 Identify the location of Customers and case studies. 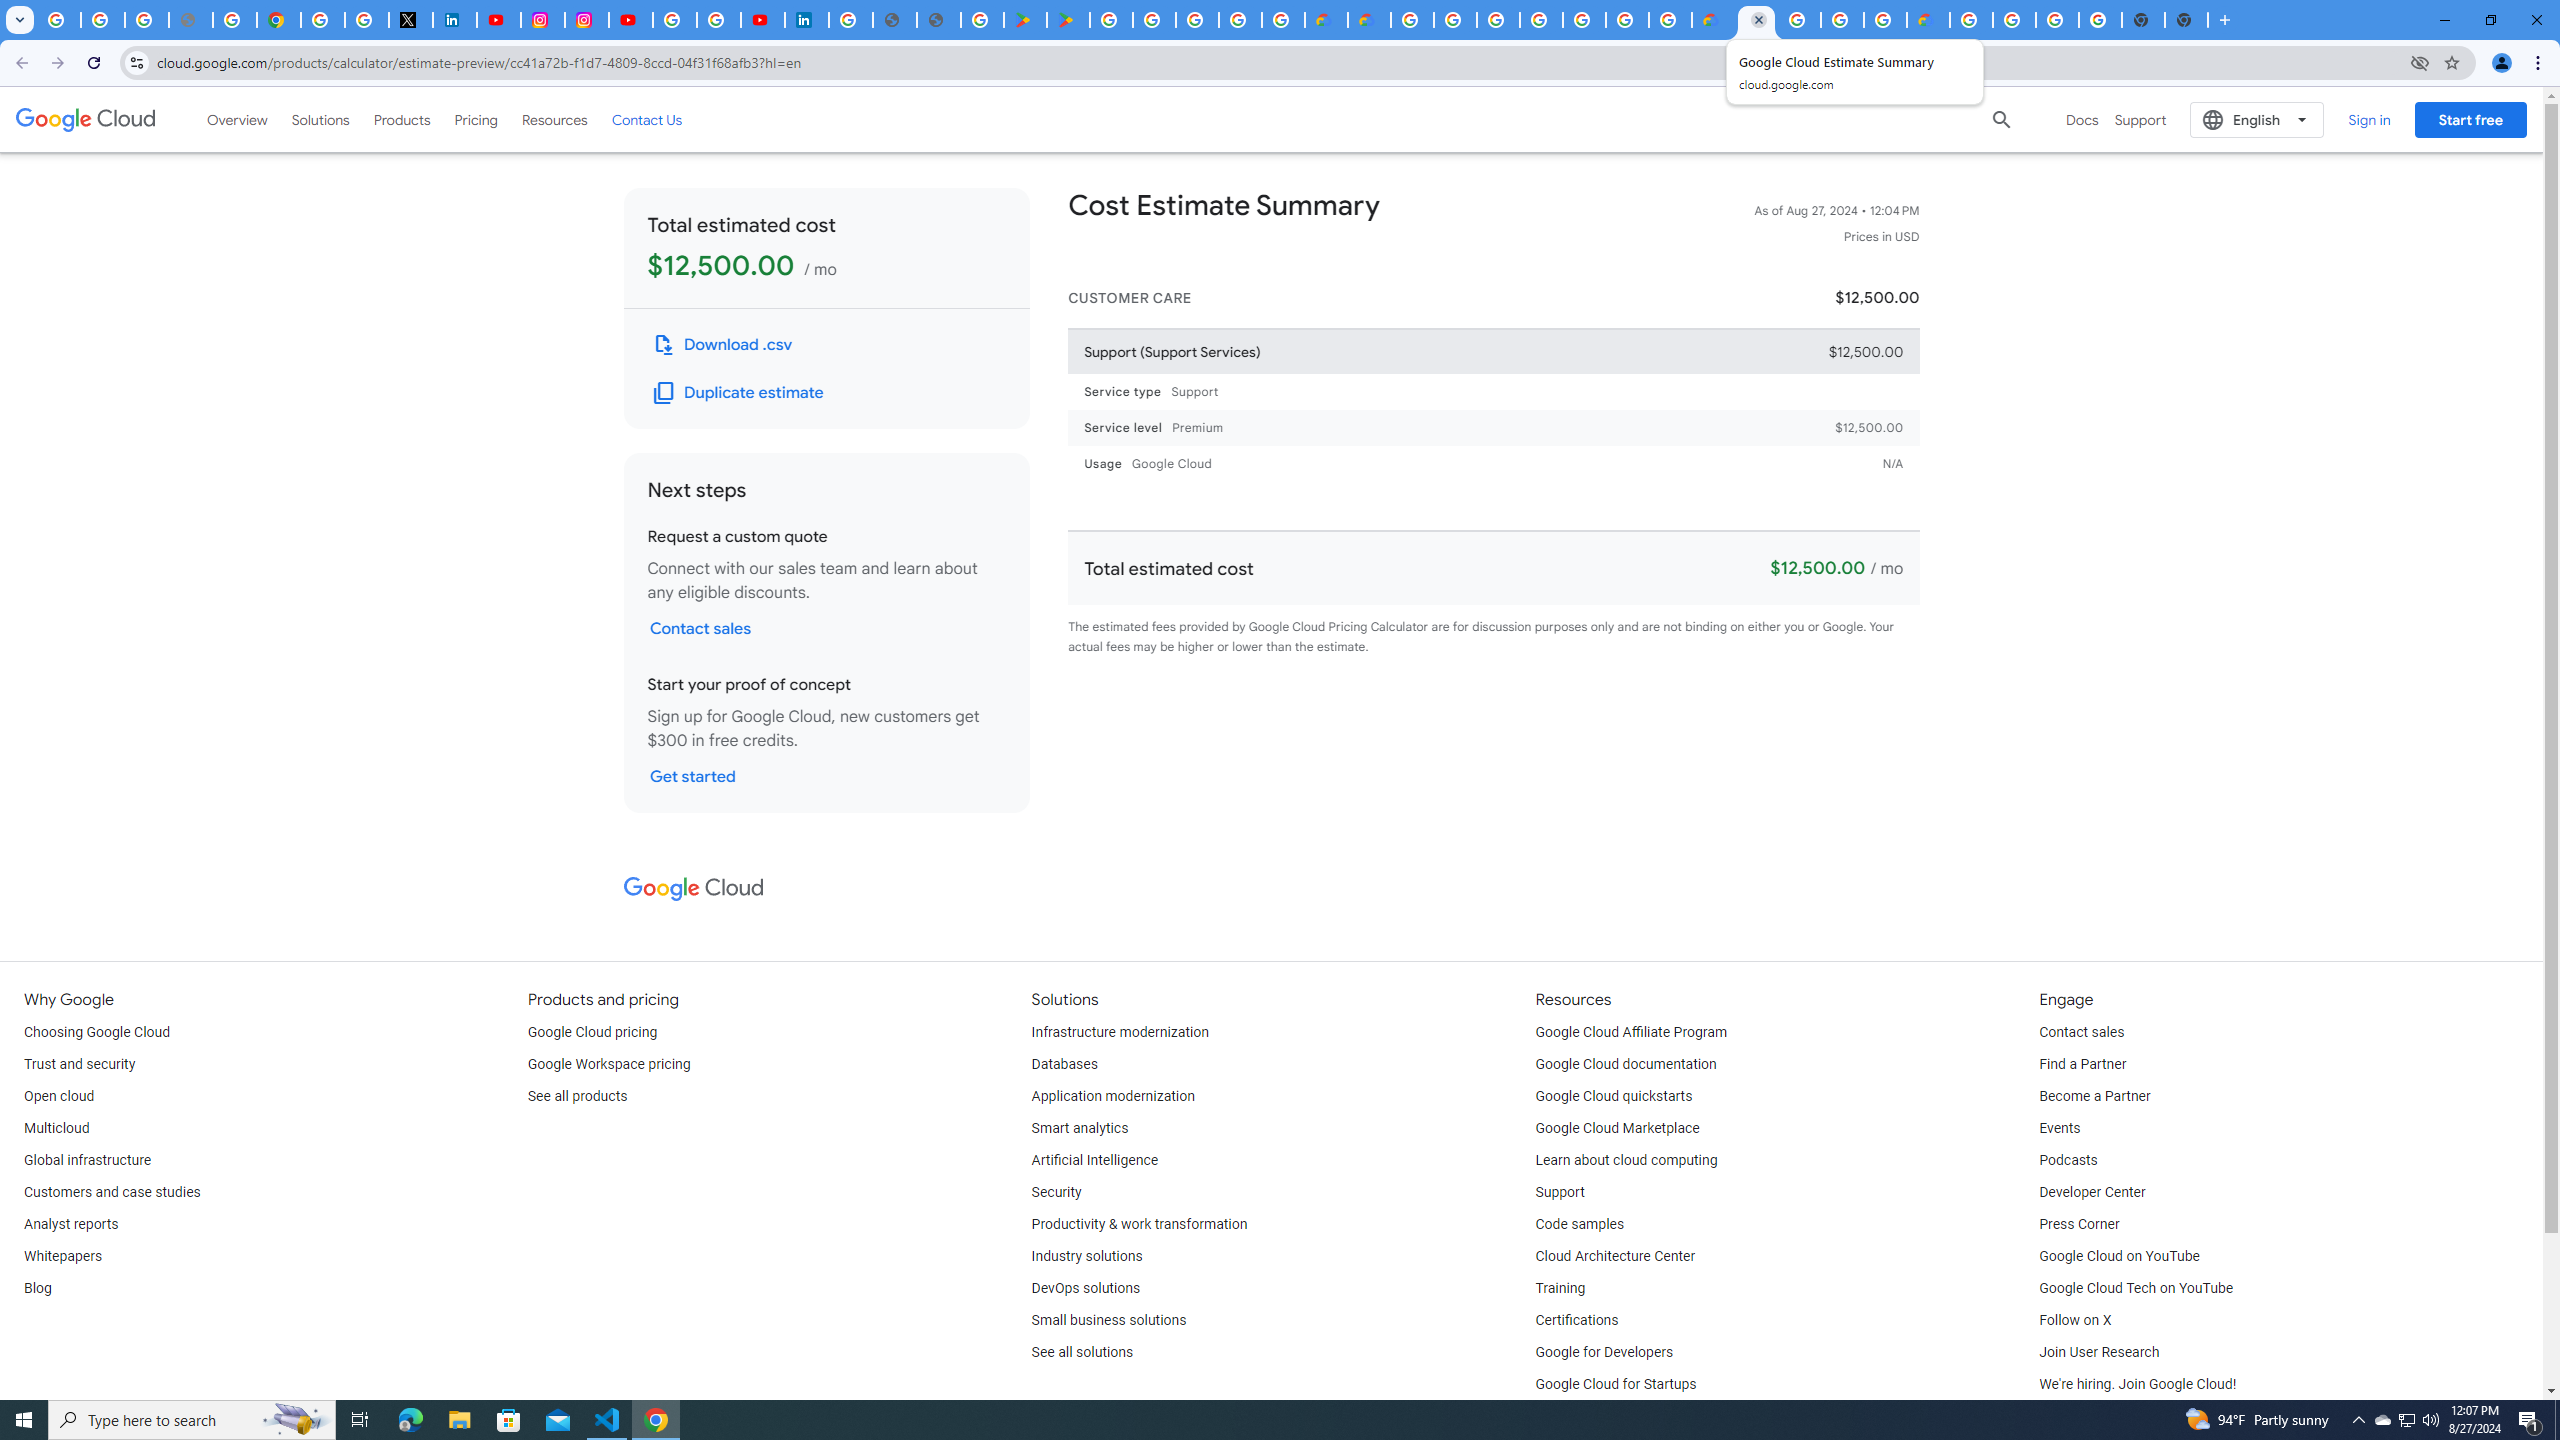
(112, 1192).